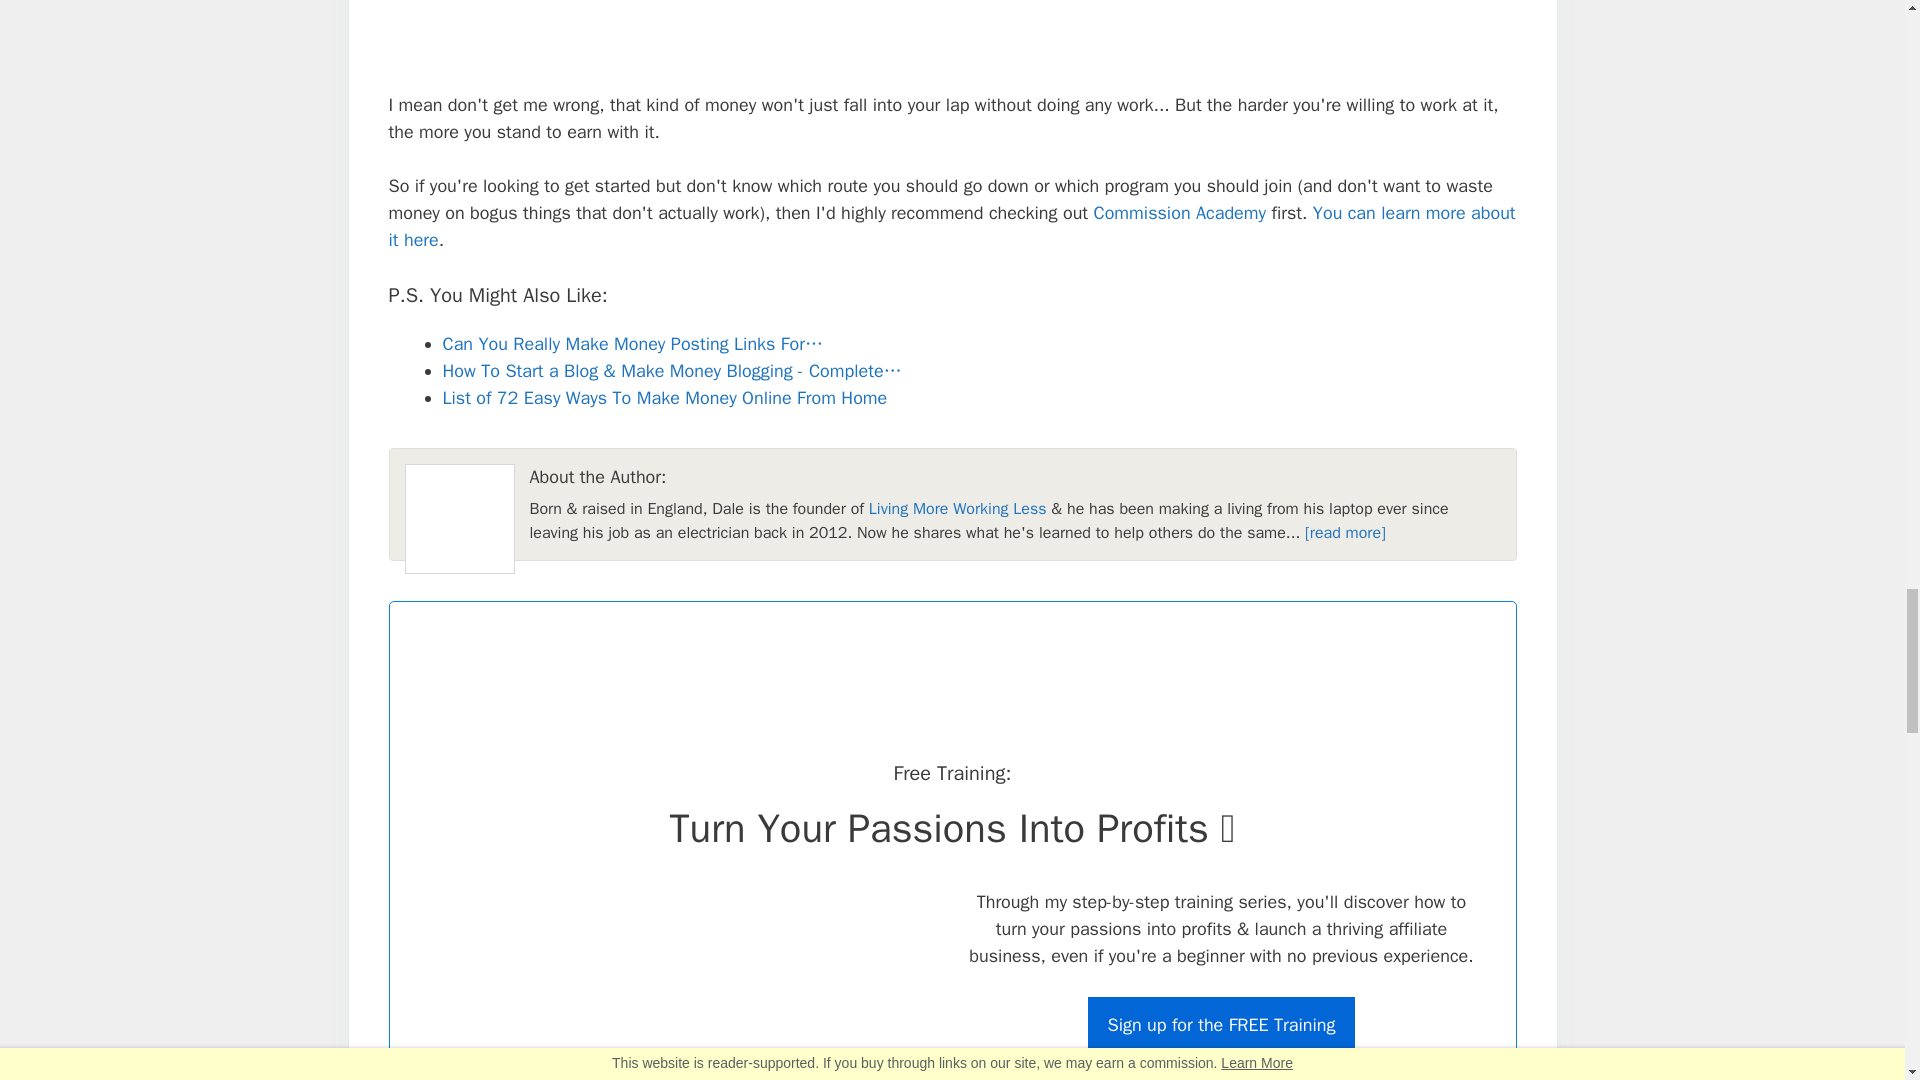  What do you see at coordinates (1222, 1025) in the screenshot?
I see `Sign up for the FREE Training` at bounding box center [1222, 1025].